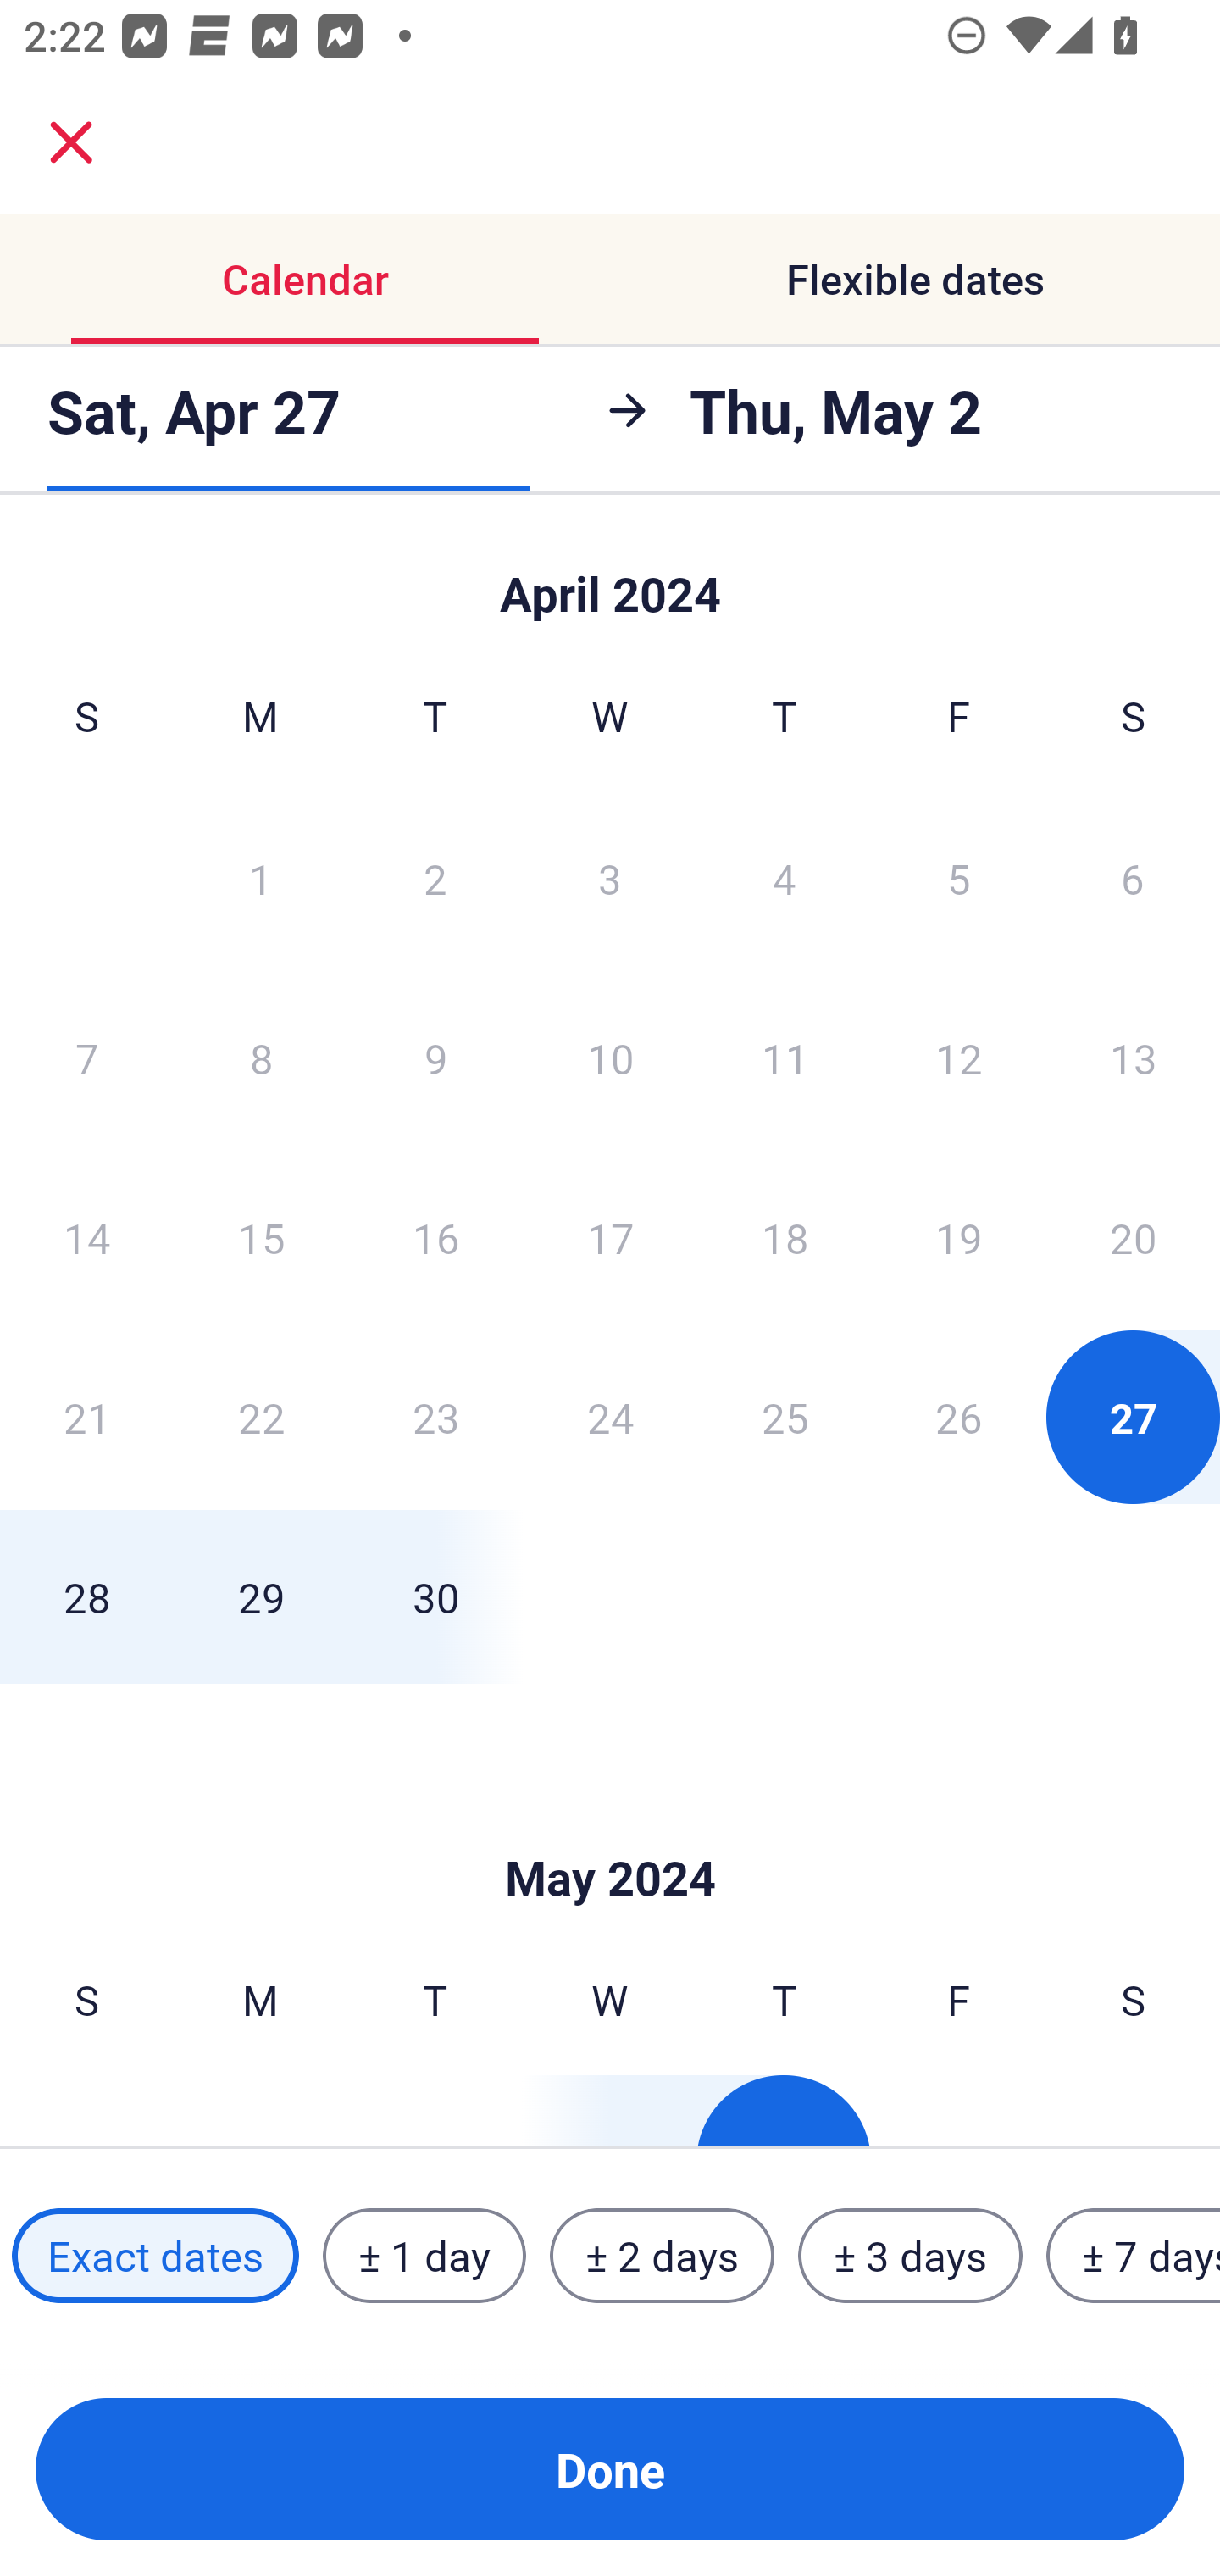 This screenshot has height=2576, width=1220. I want to click on Exact dates, so click(155, 2255).